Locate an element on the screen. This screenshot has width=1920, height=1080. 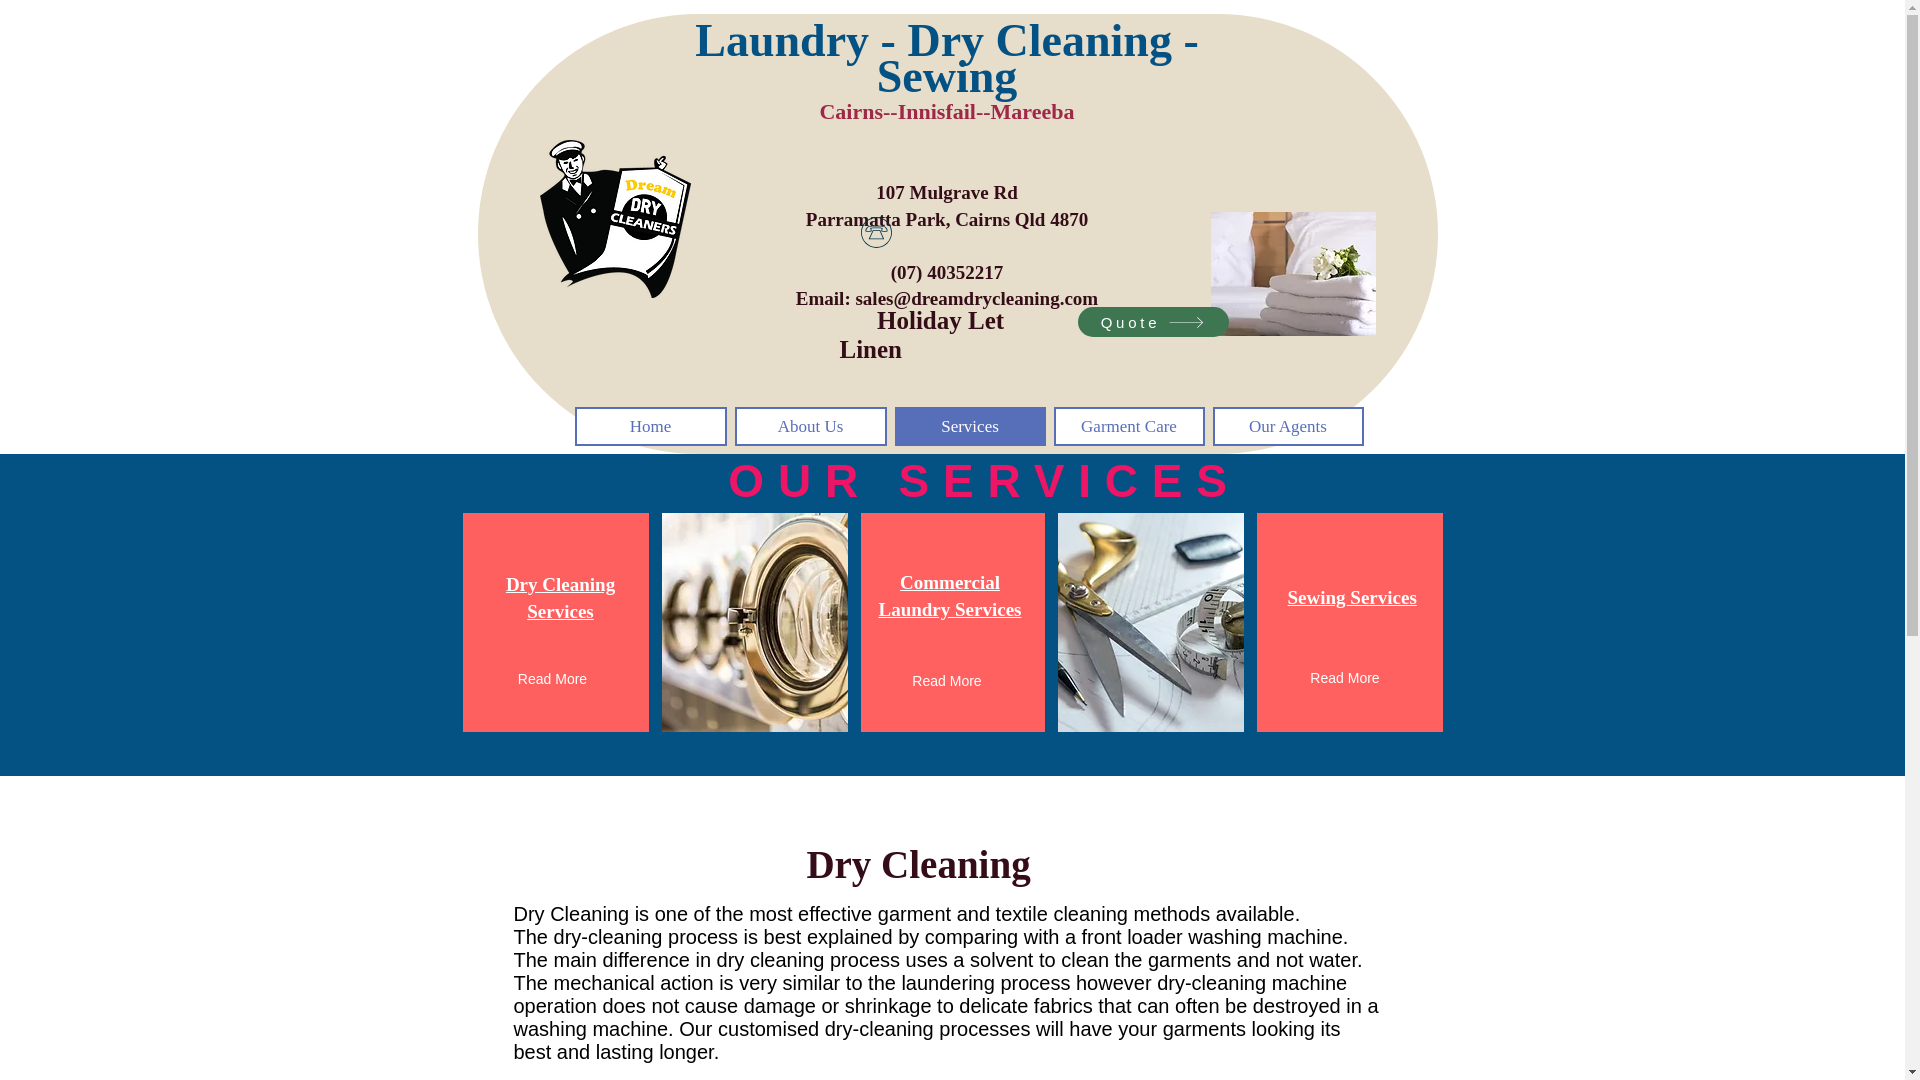
Sewing Services is located at coordinates (1287, 426).